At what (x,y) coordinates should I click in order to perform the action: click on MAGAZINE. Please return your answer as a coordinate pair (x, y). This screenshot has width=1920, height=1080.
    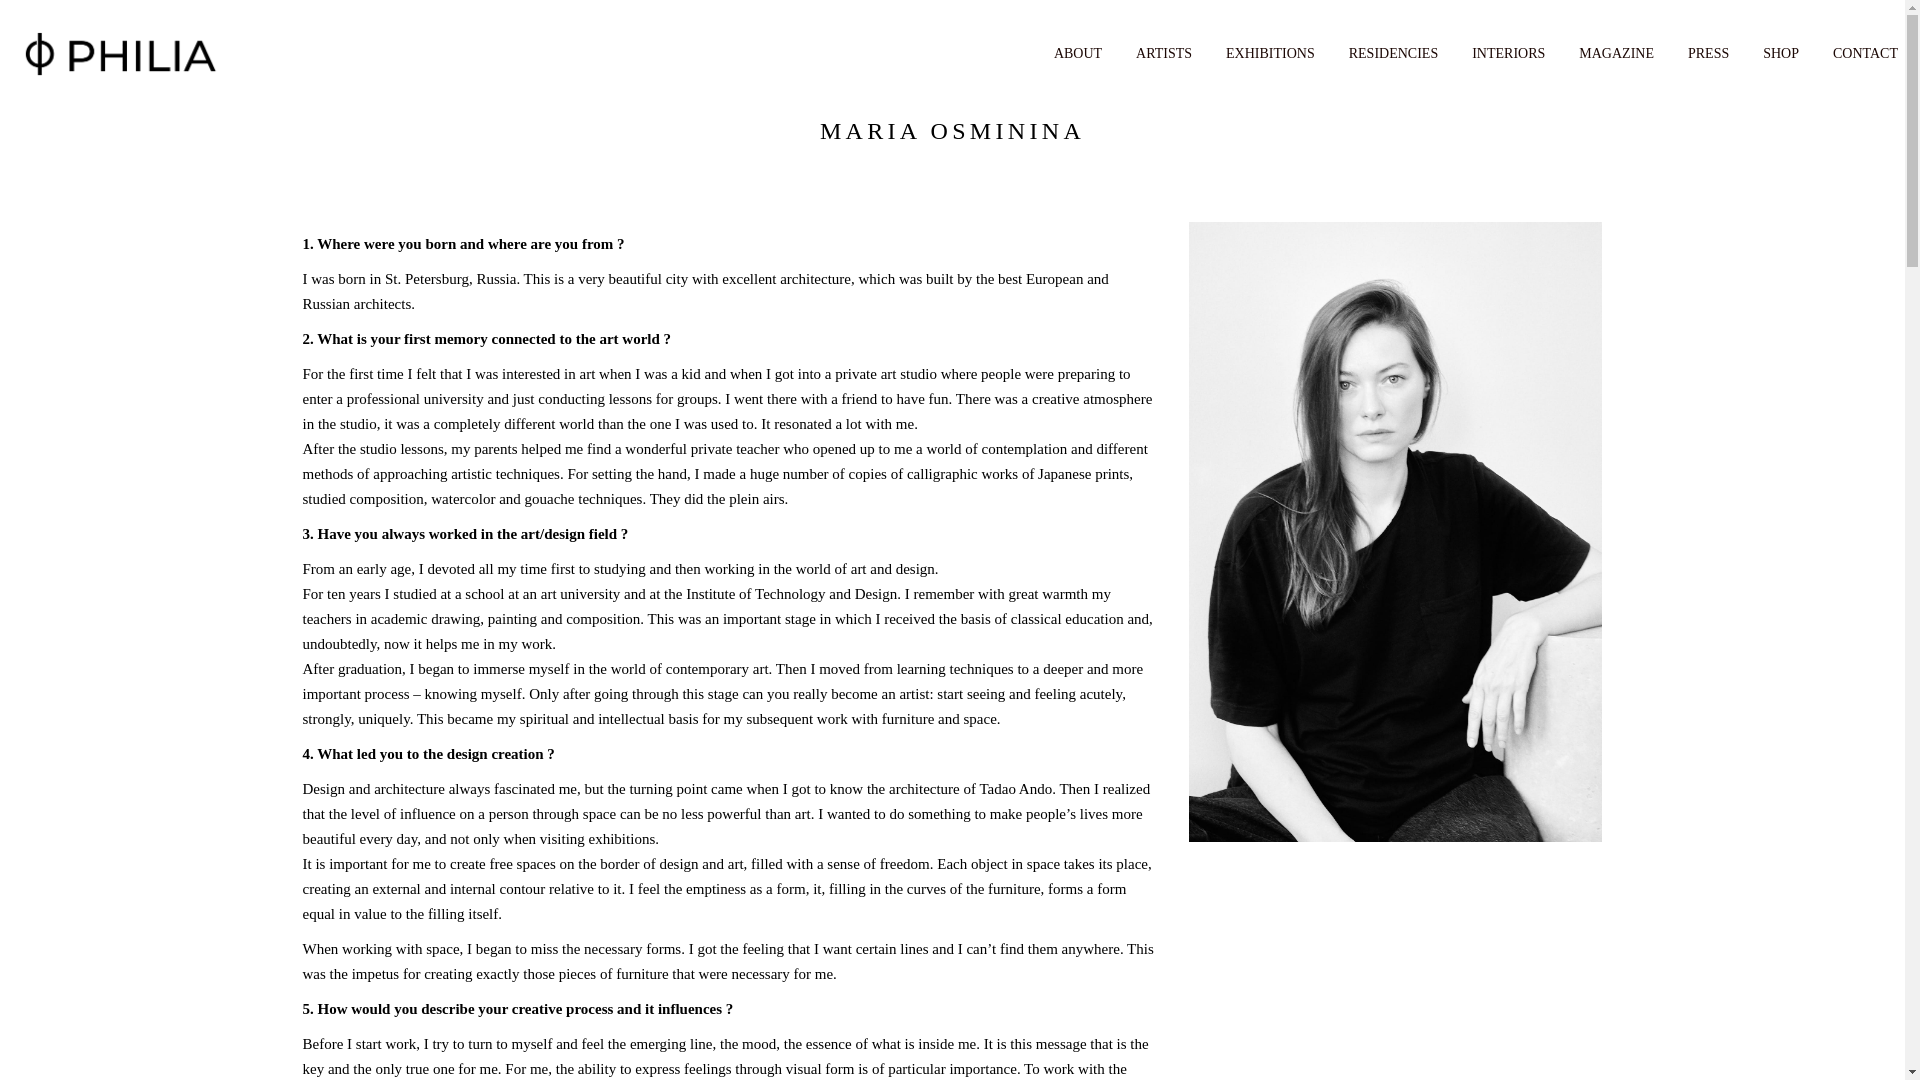
    Looking at the image, I should click on (1616, 52).